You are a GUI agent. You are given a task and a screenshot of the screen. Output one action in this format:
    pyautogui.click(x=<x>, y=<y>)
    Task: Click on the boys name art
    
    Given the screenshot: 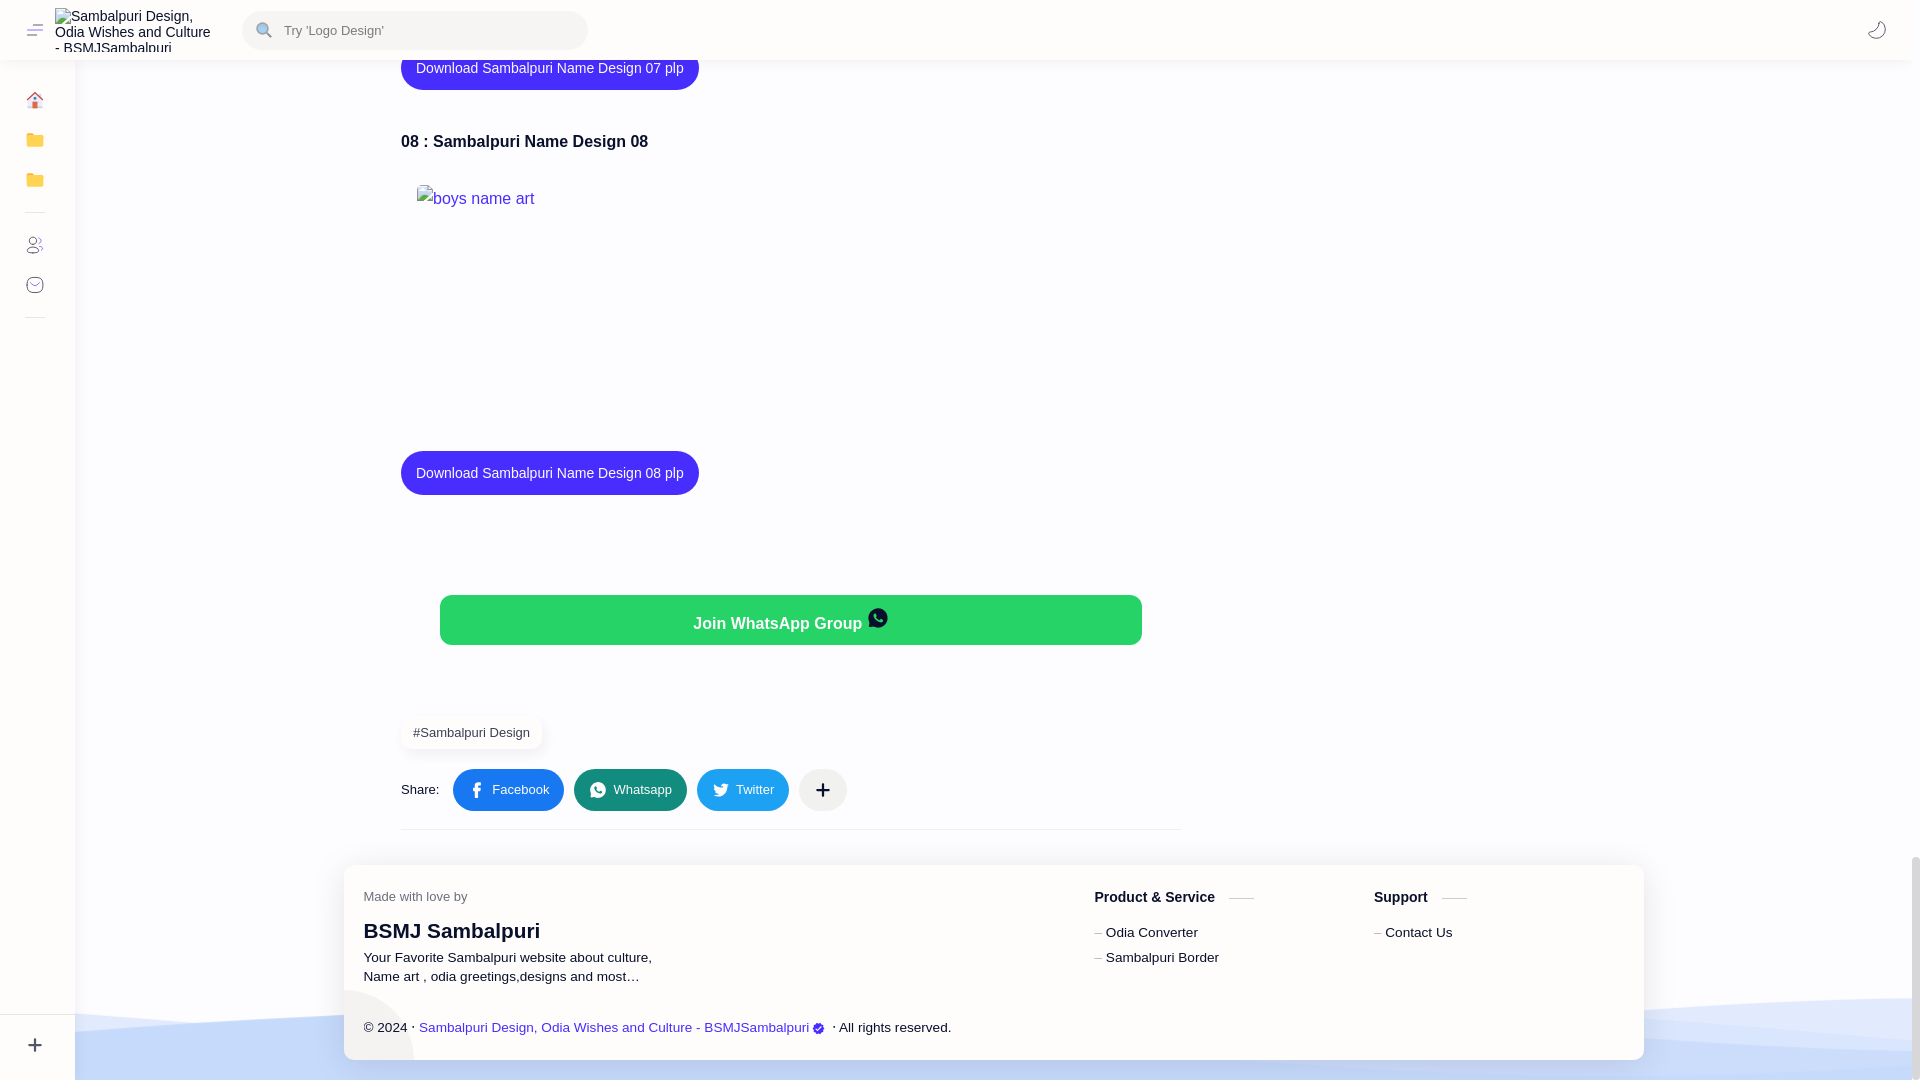 What is the action you would take?
    pyautogui.click(x=516, y=284)
    